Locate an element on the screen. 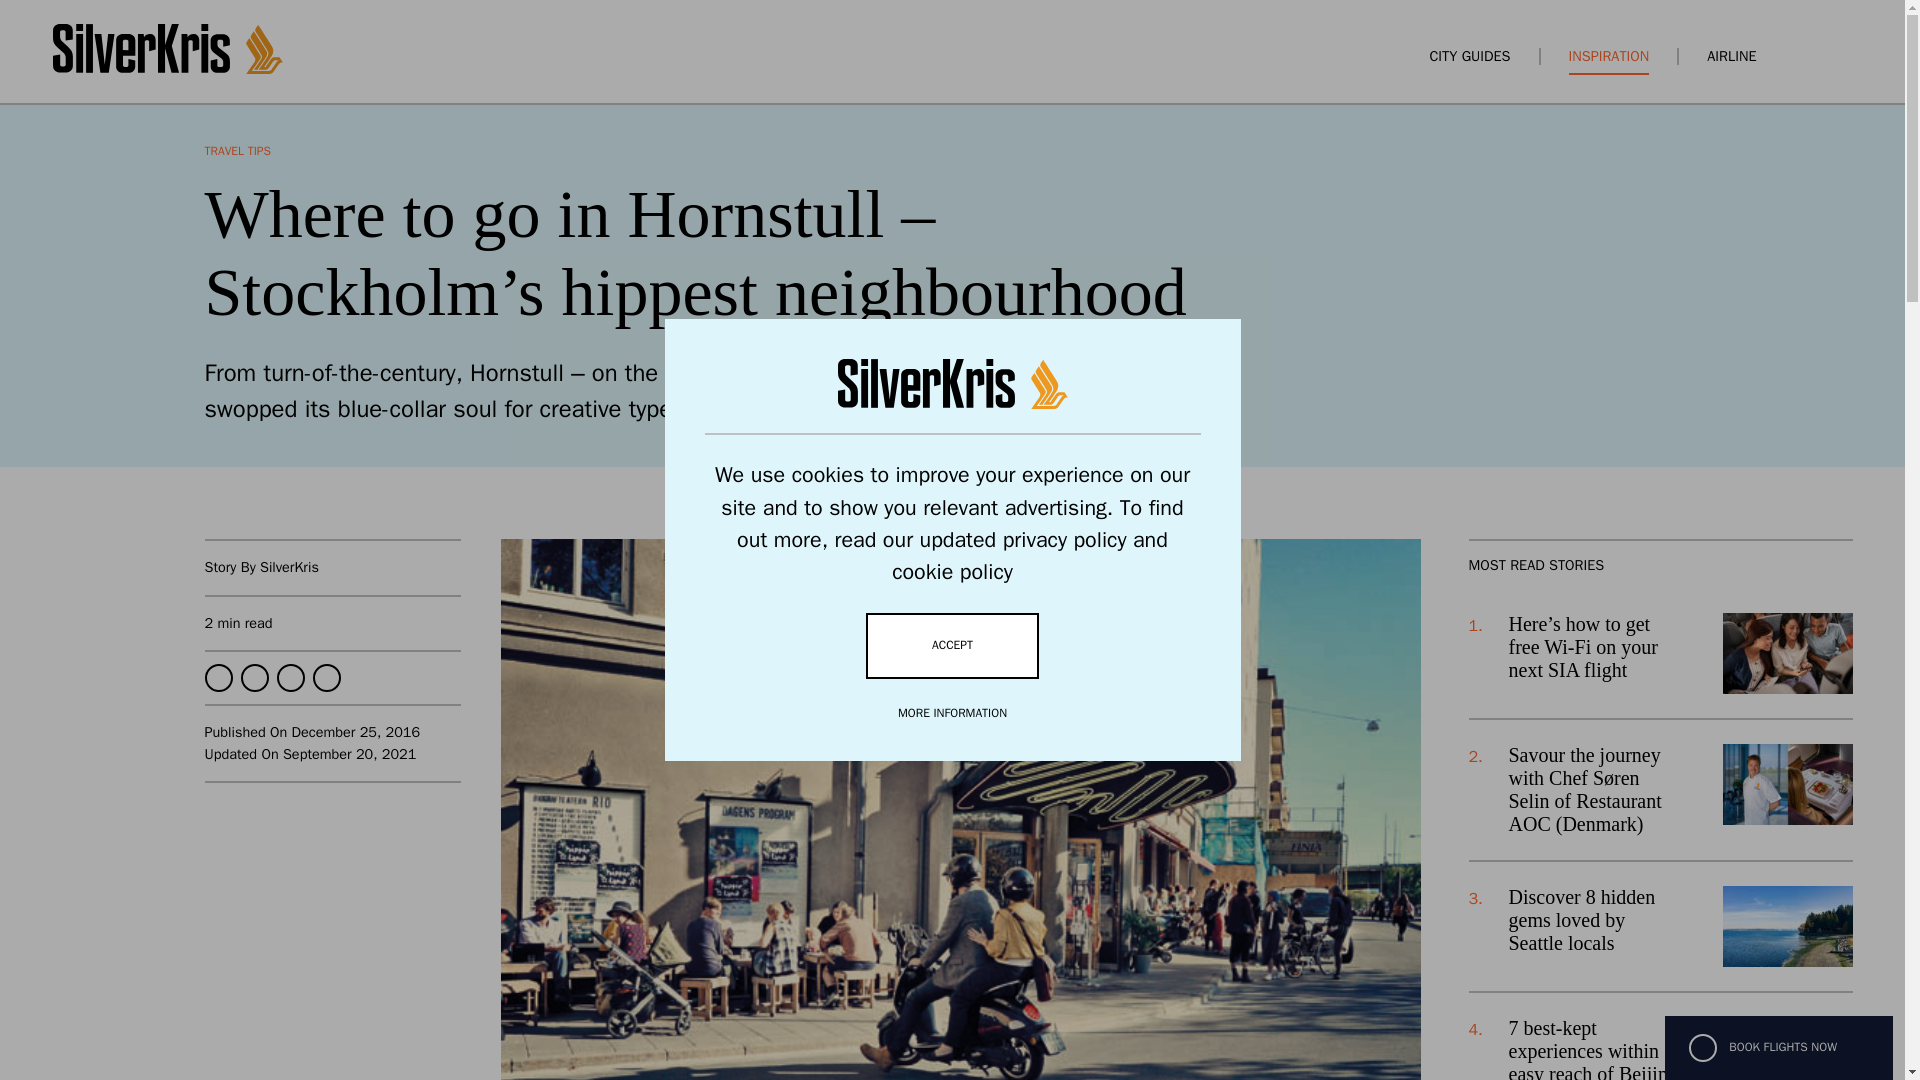 The height and width of the screenshot is (1080, 1920). INSPIRATION is located at coordinates (1608, 56).